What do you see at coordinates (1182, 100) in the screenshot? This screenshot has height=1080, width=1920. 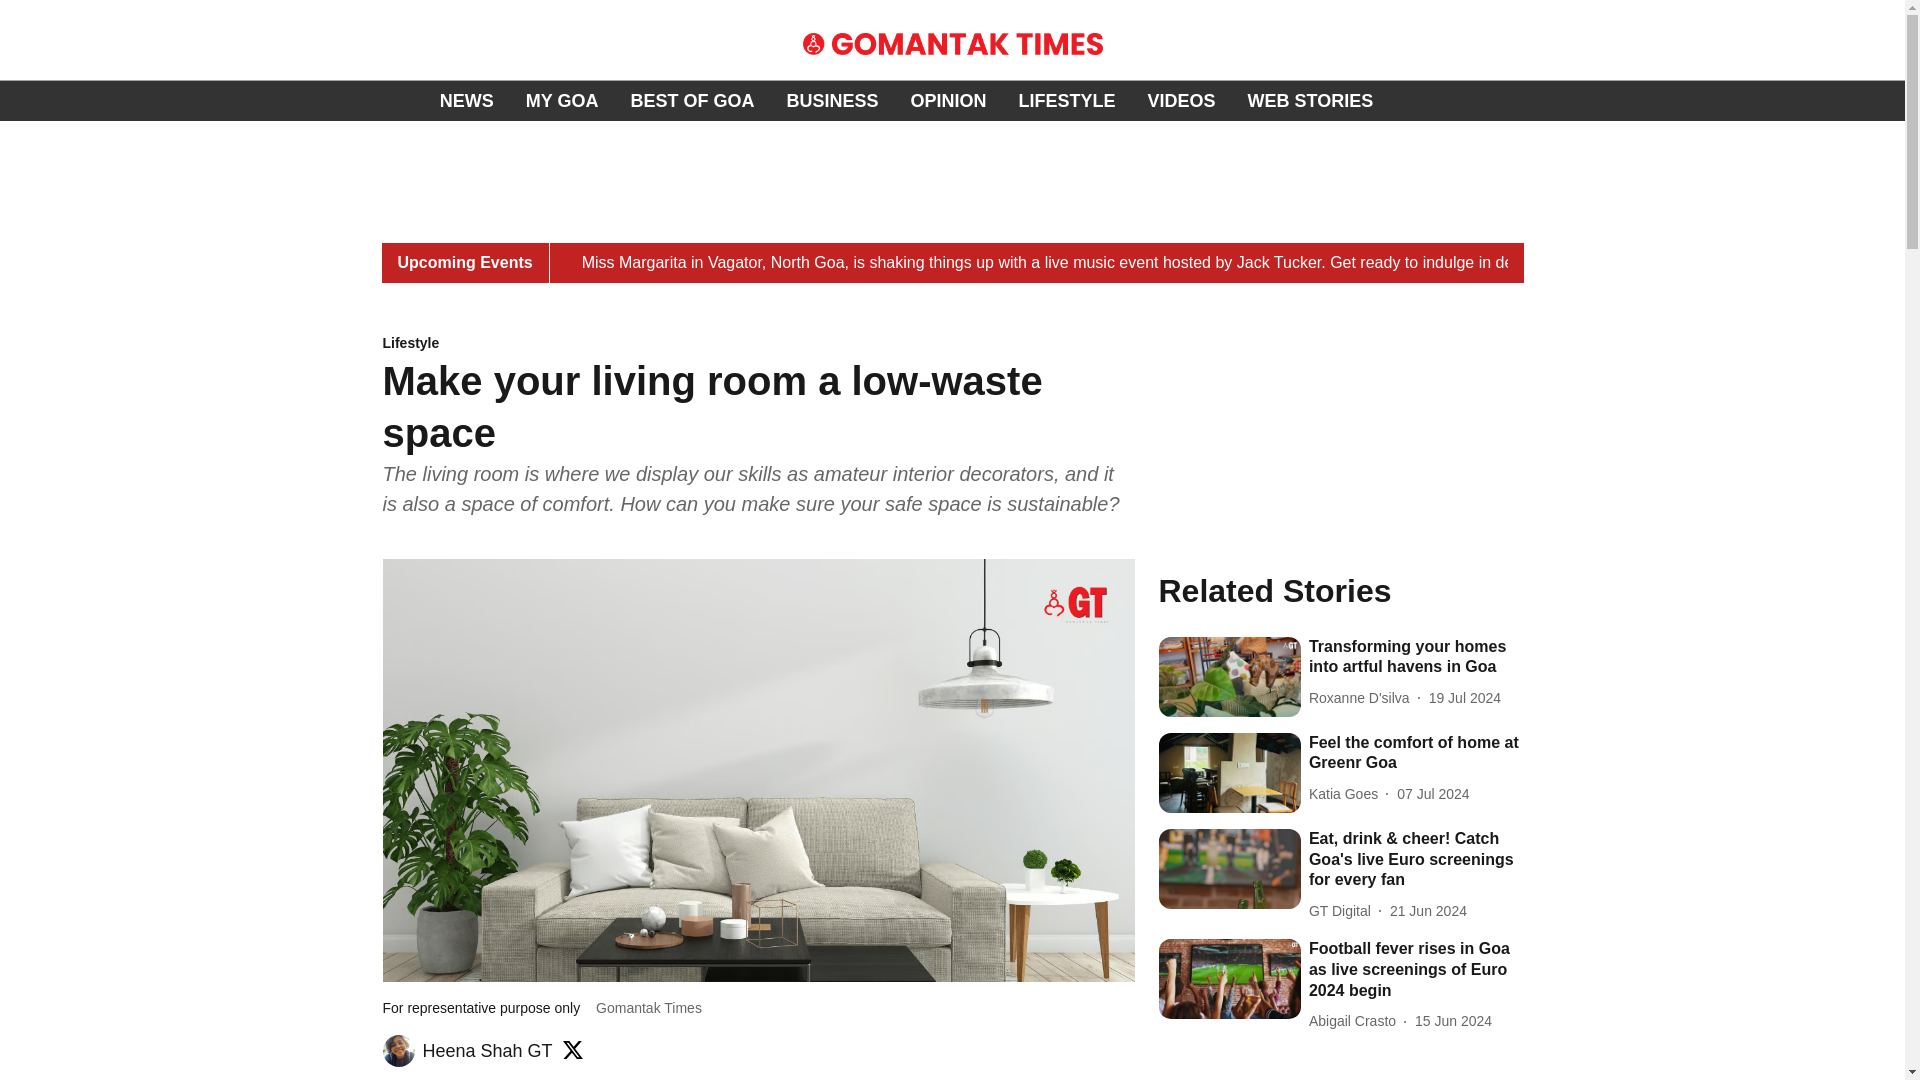 I see `VIDEOS` at bounding box center [1182, 100].